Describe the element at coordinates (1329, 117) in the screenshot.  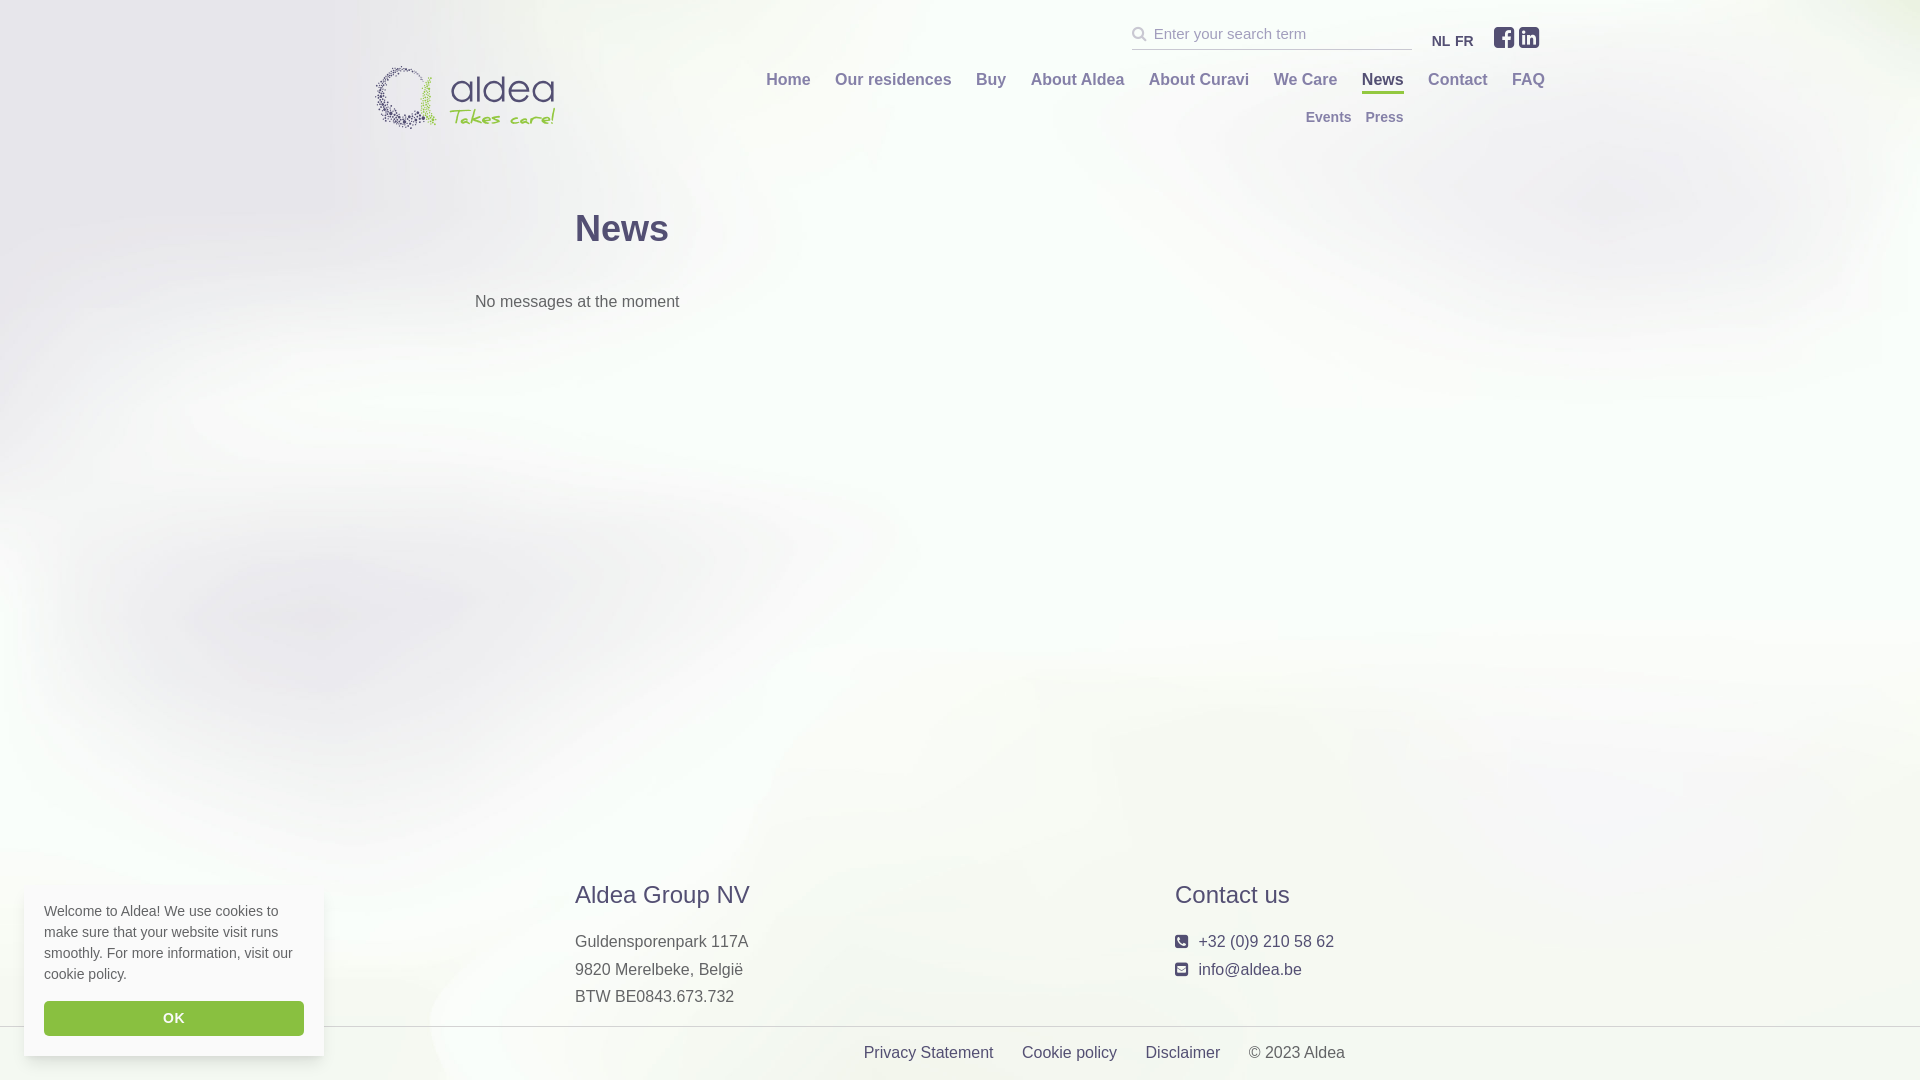
I see `Events` at that location.